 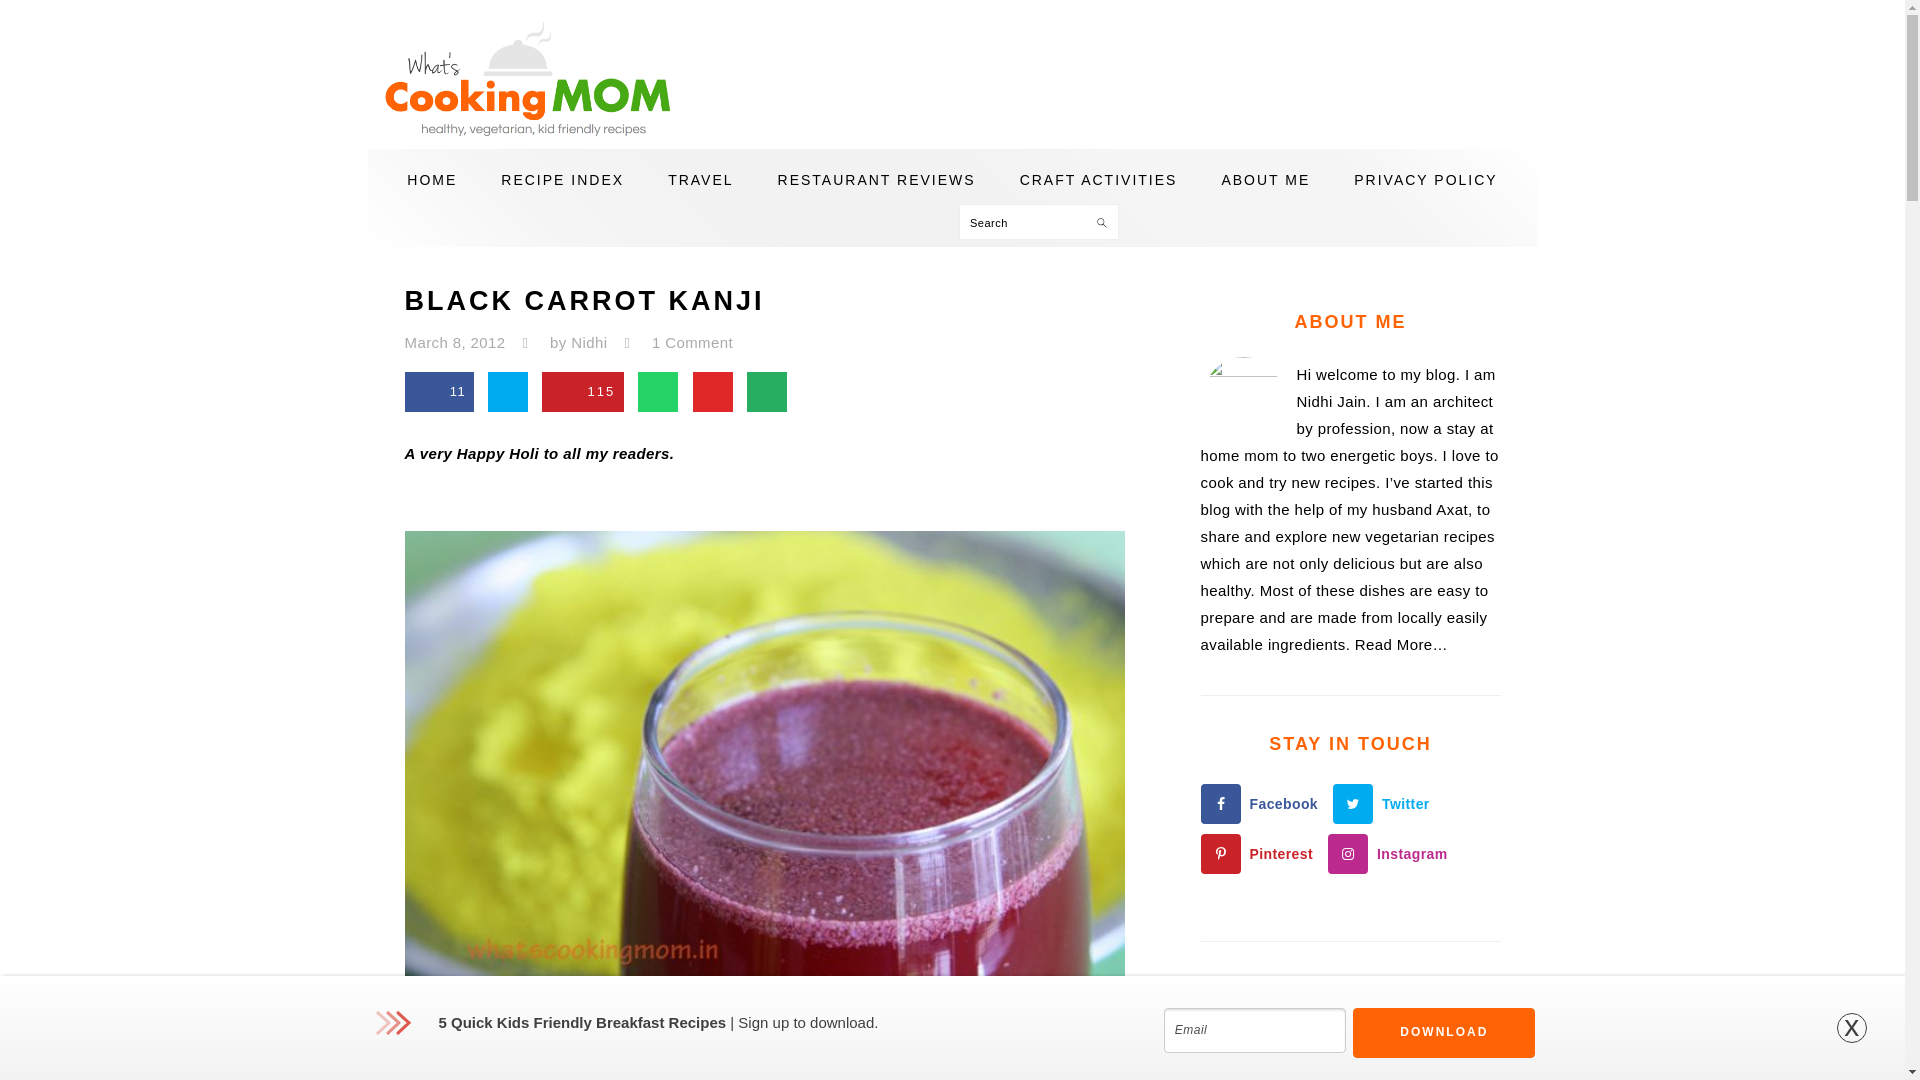 I want to click on CRAFT ACTIVITIES, so click(x=1098, y=180).